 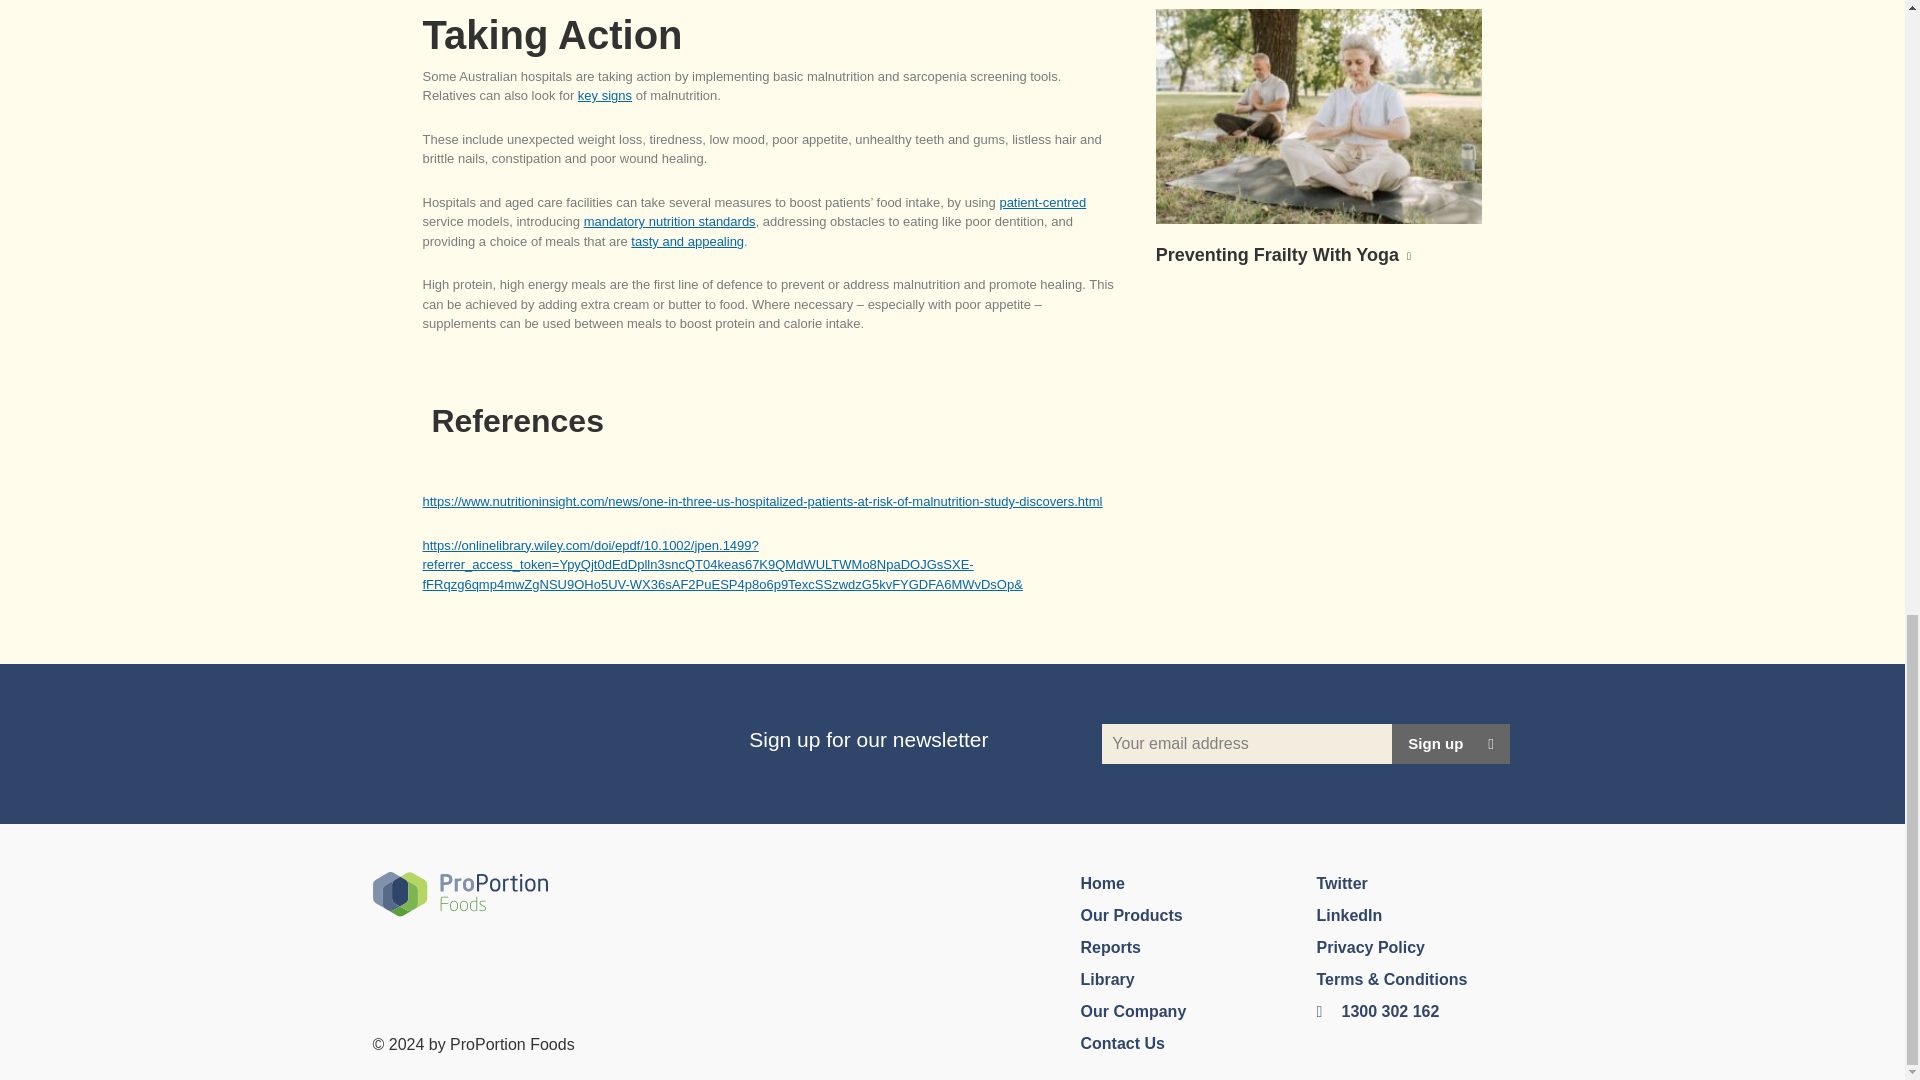 I want to click on patient-centred, so click(x=1042, y=202).